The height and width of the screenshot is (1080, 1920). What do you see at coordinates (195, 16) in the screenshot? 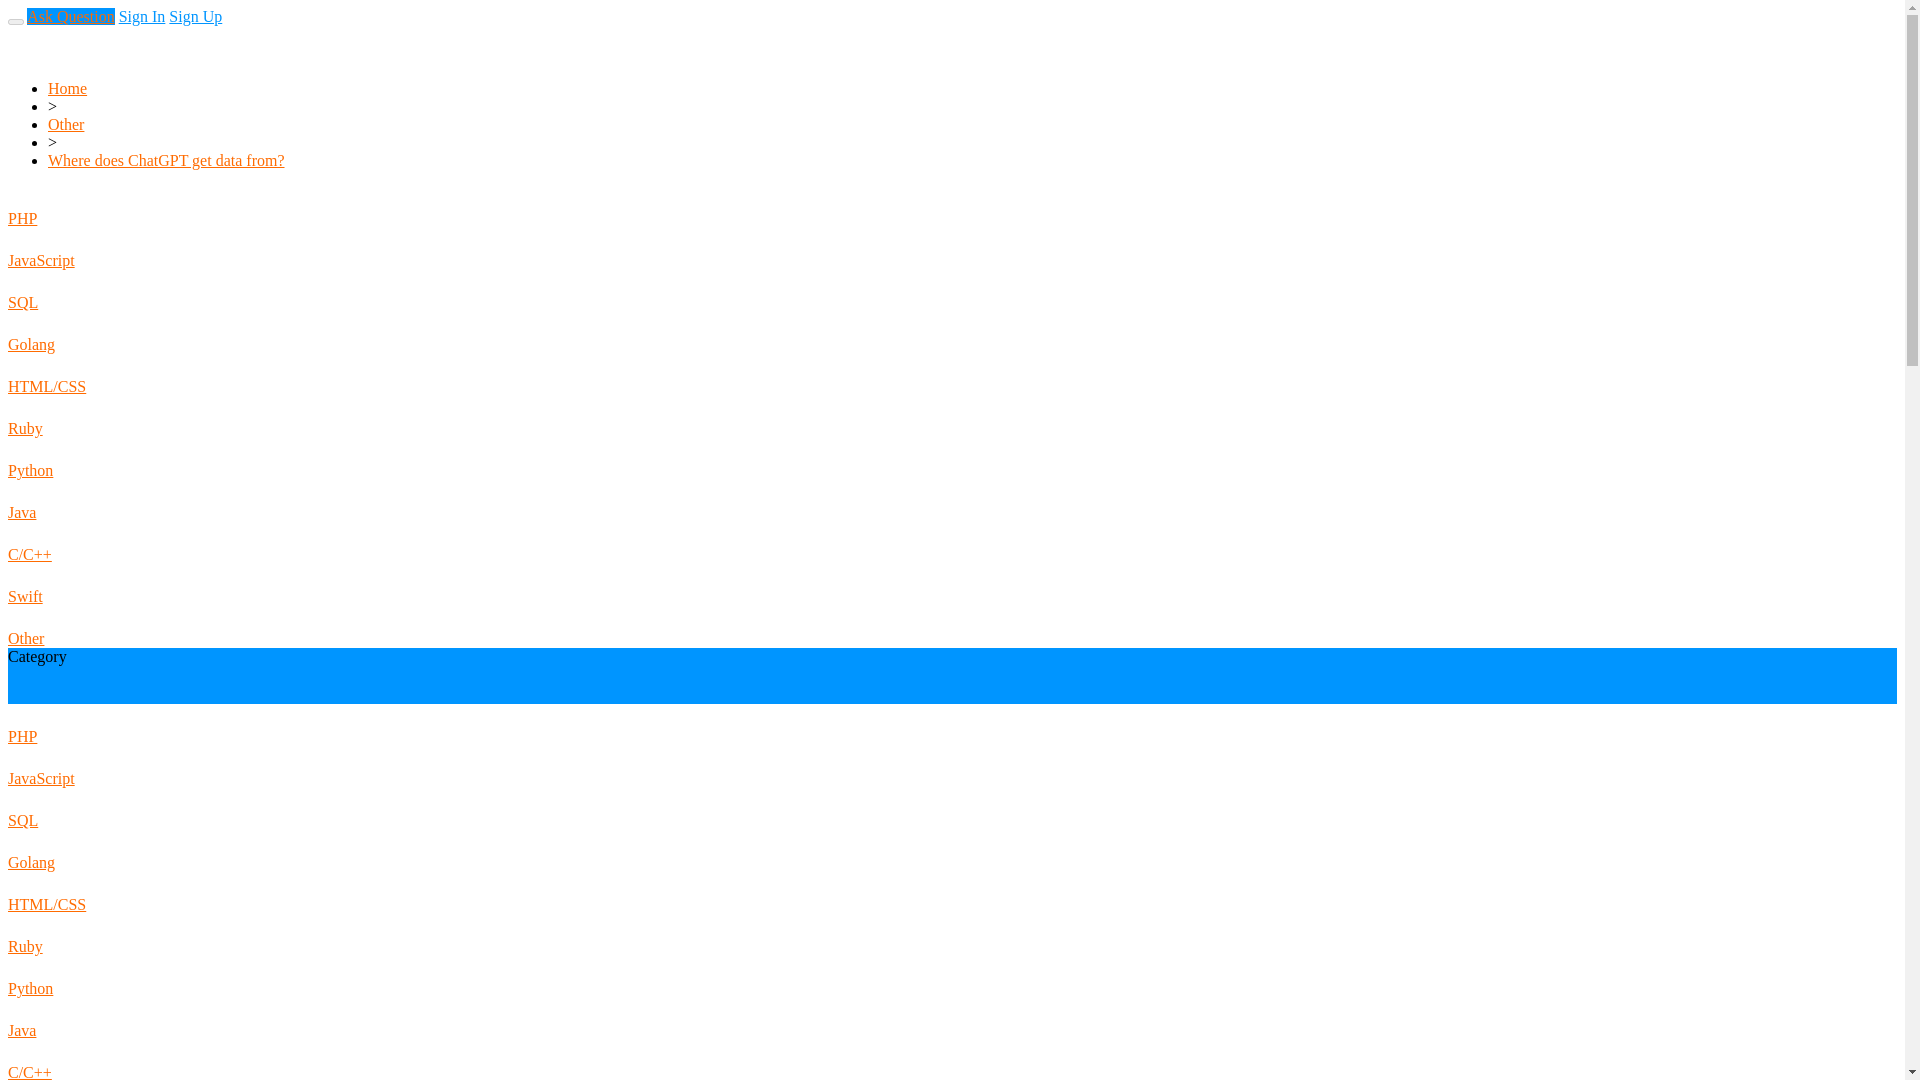
I see `Sign Up` at bounding box center [195, 16].